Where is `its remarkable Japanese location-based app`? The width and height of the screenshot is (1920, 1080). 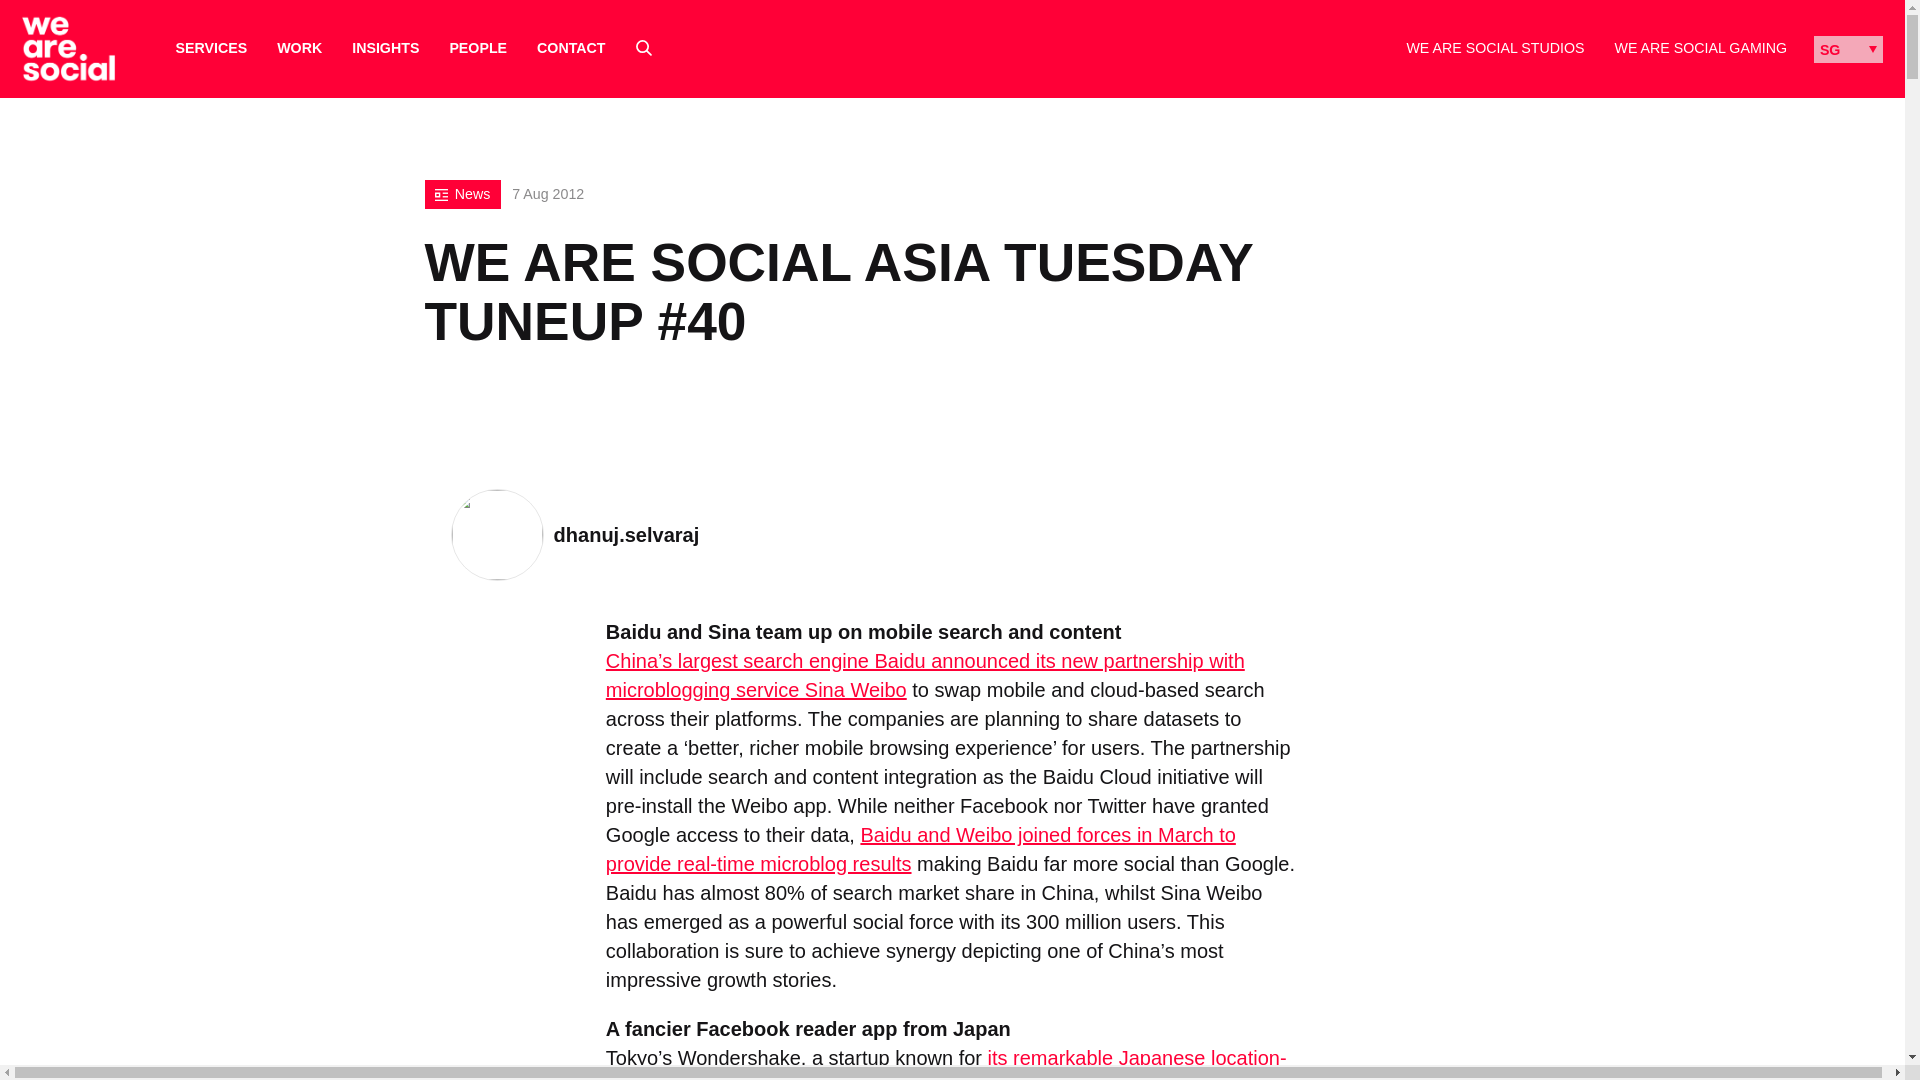 its remarkable Japanese location-based app is located at coordinates (946, 1063).